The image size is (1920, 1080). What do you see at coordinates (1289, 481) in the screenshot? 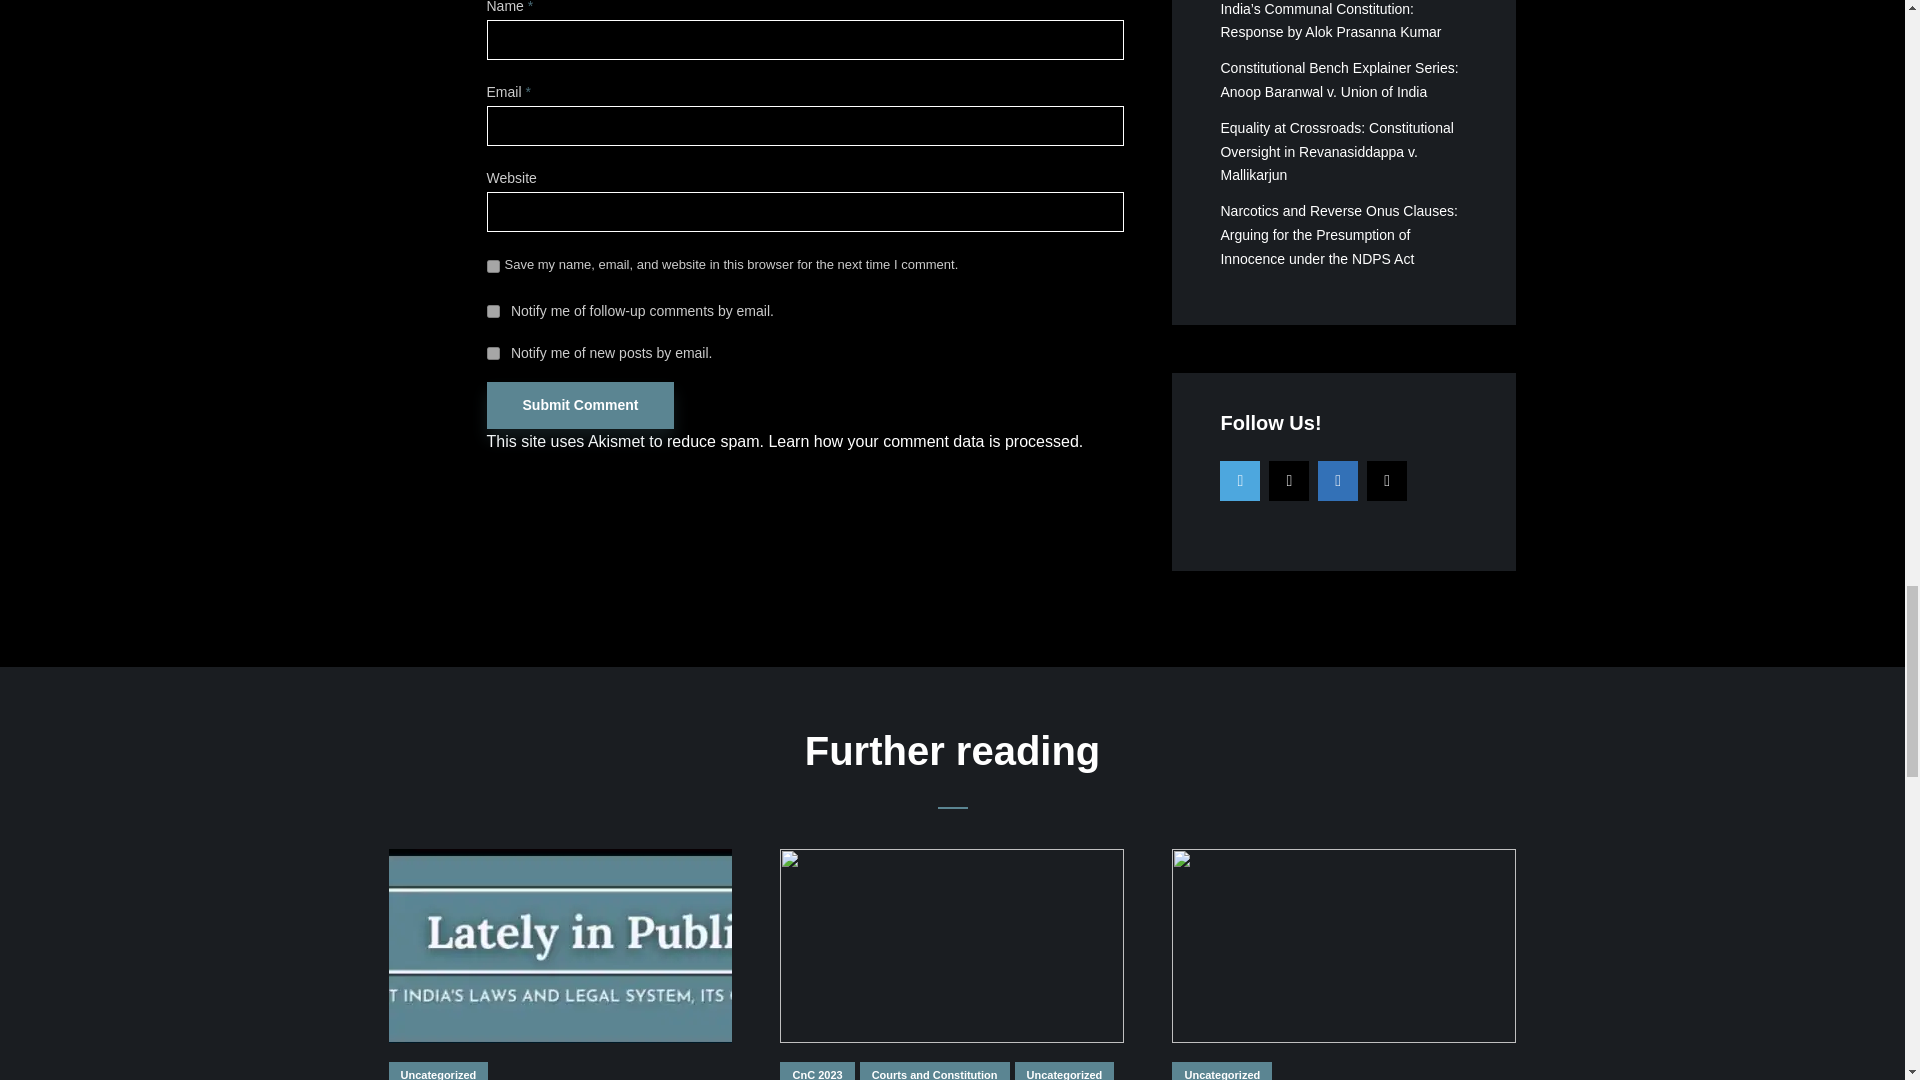
I see `Instagram` at bounding box center [1289, 481].